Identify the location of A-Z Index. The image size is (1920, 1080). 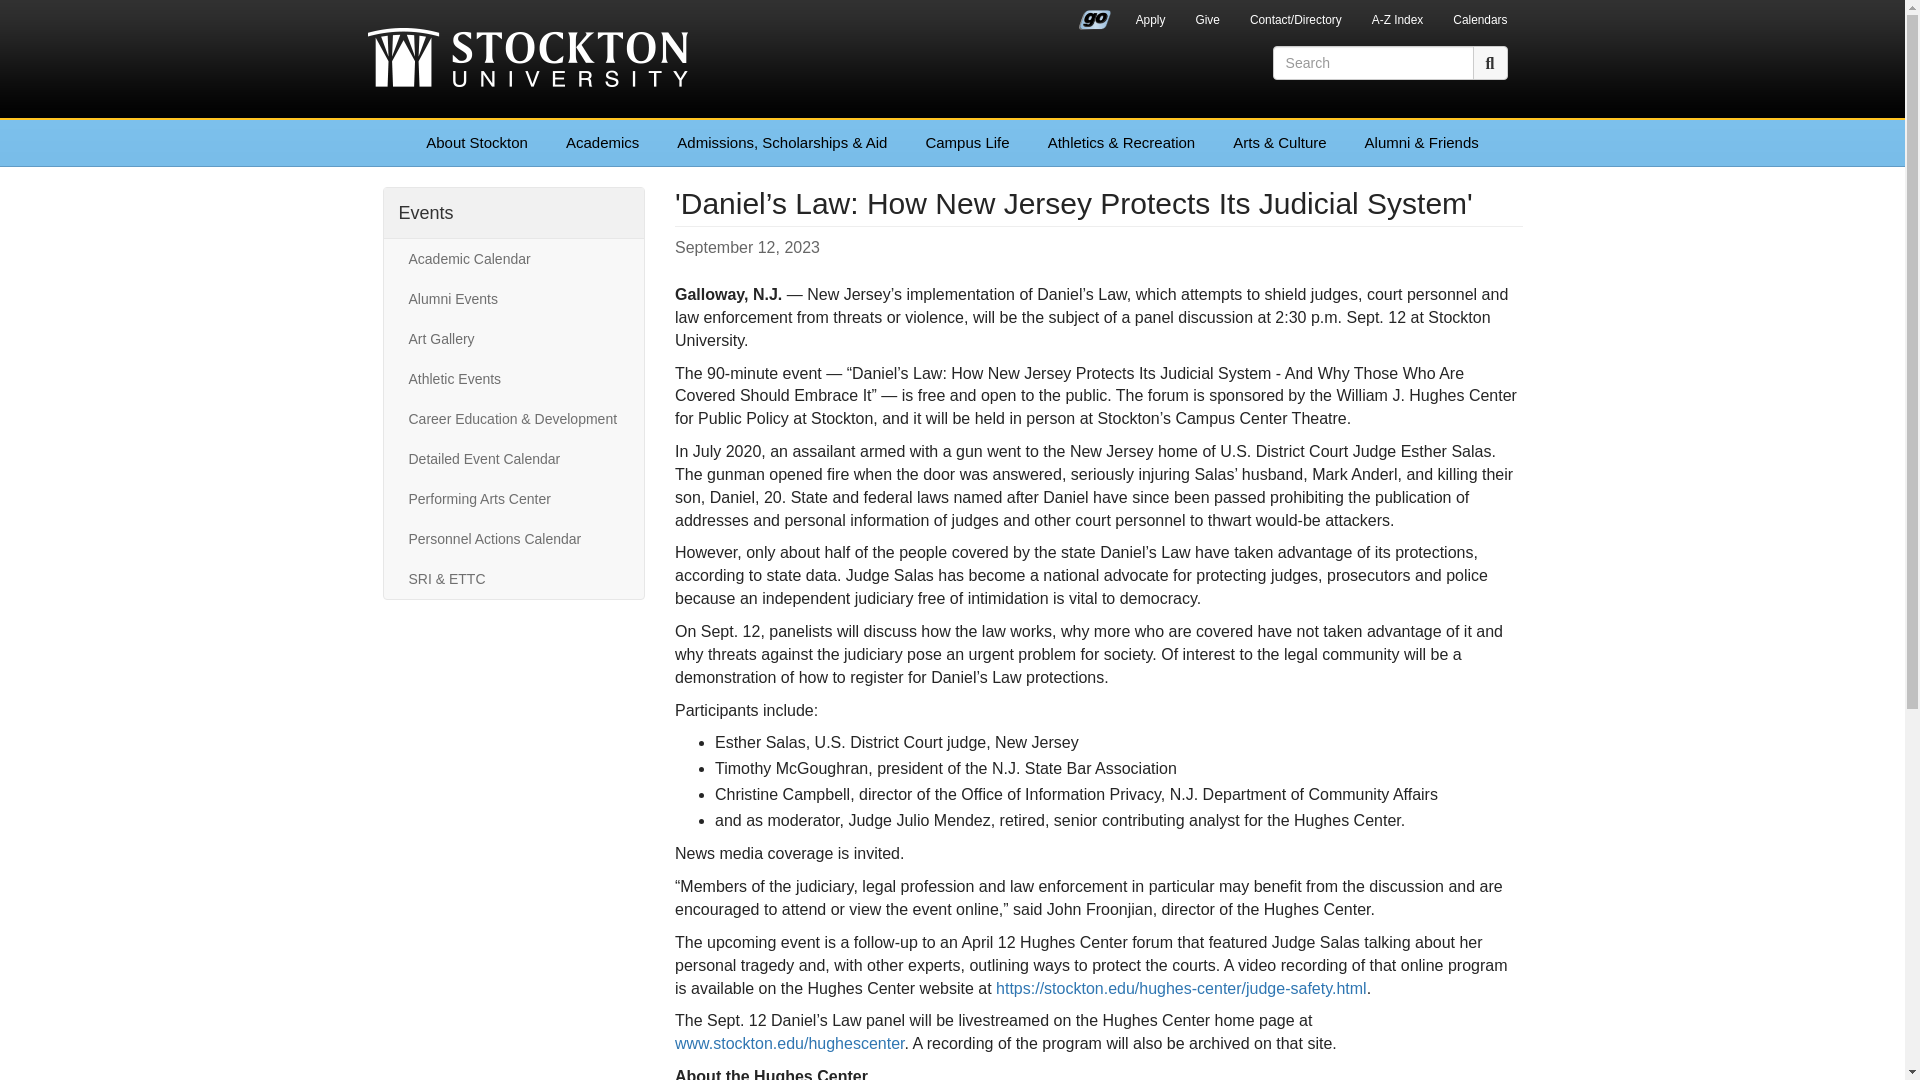
(1398, 22).